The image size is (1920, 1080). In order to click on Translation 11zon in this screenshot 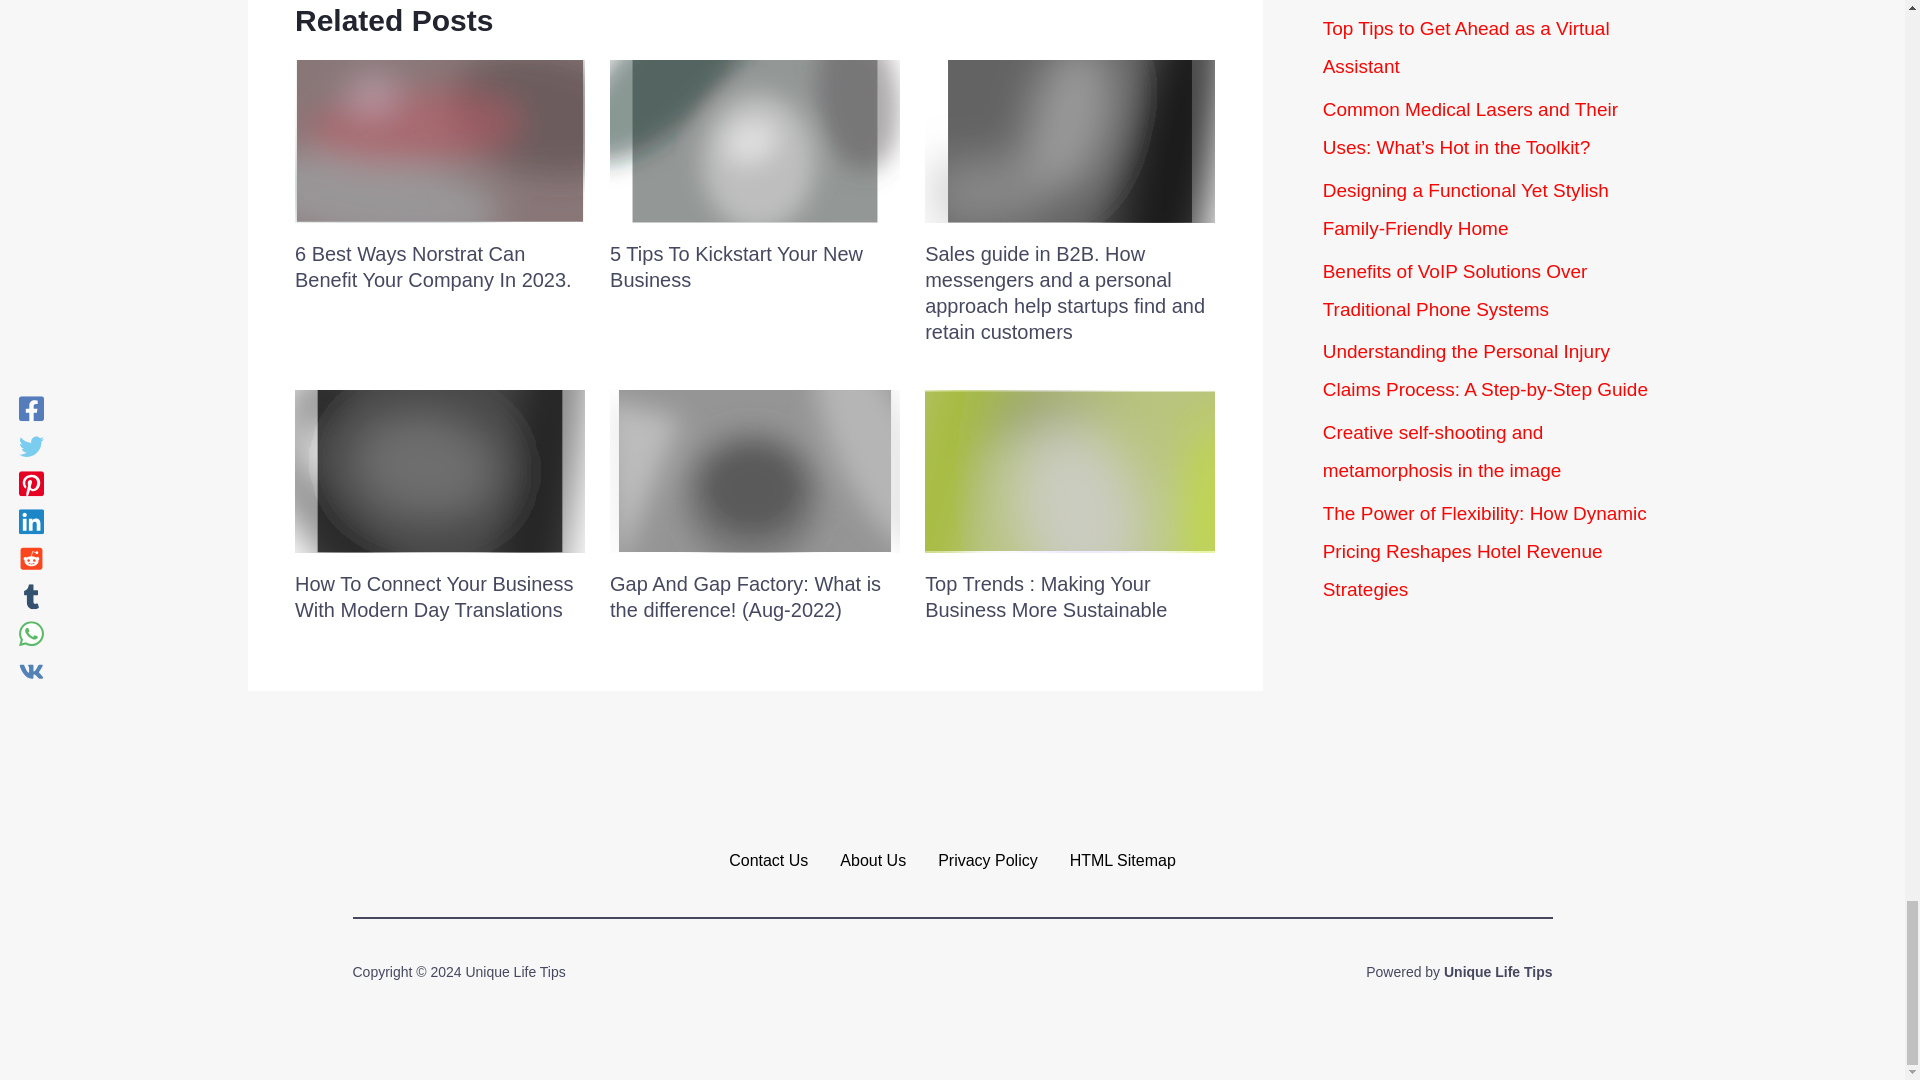, I will do `click(440, 470)`.